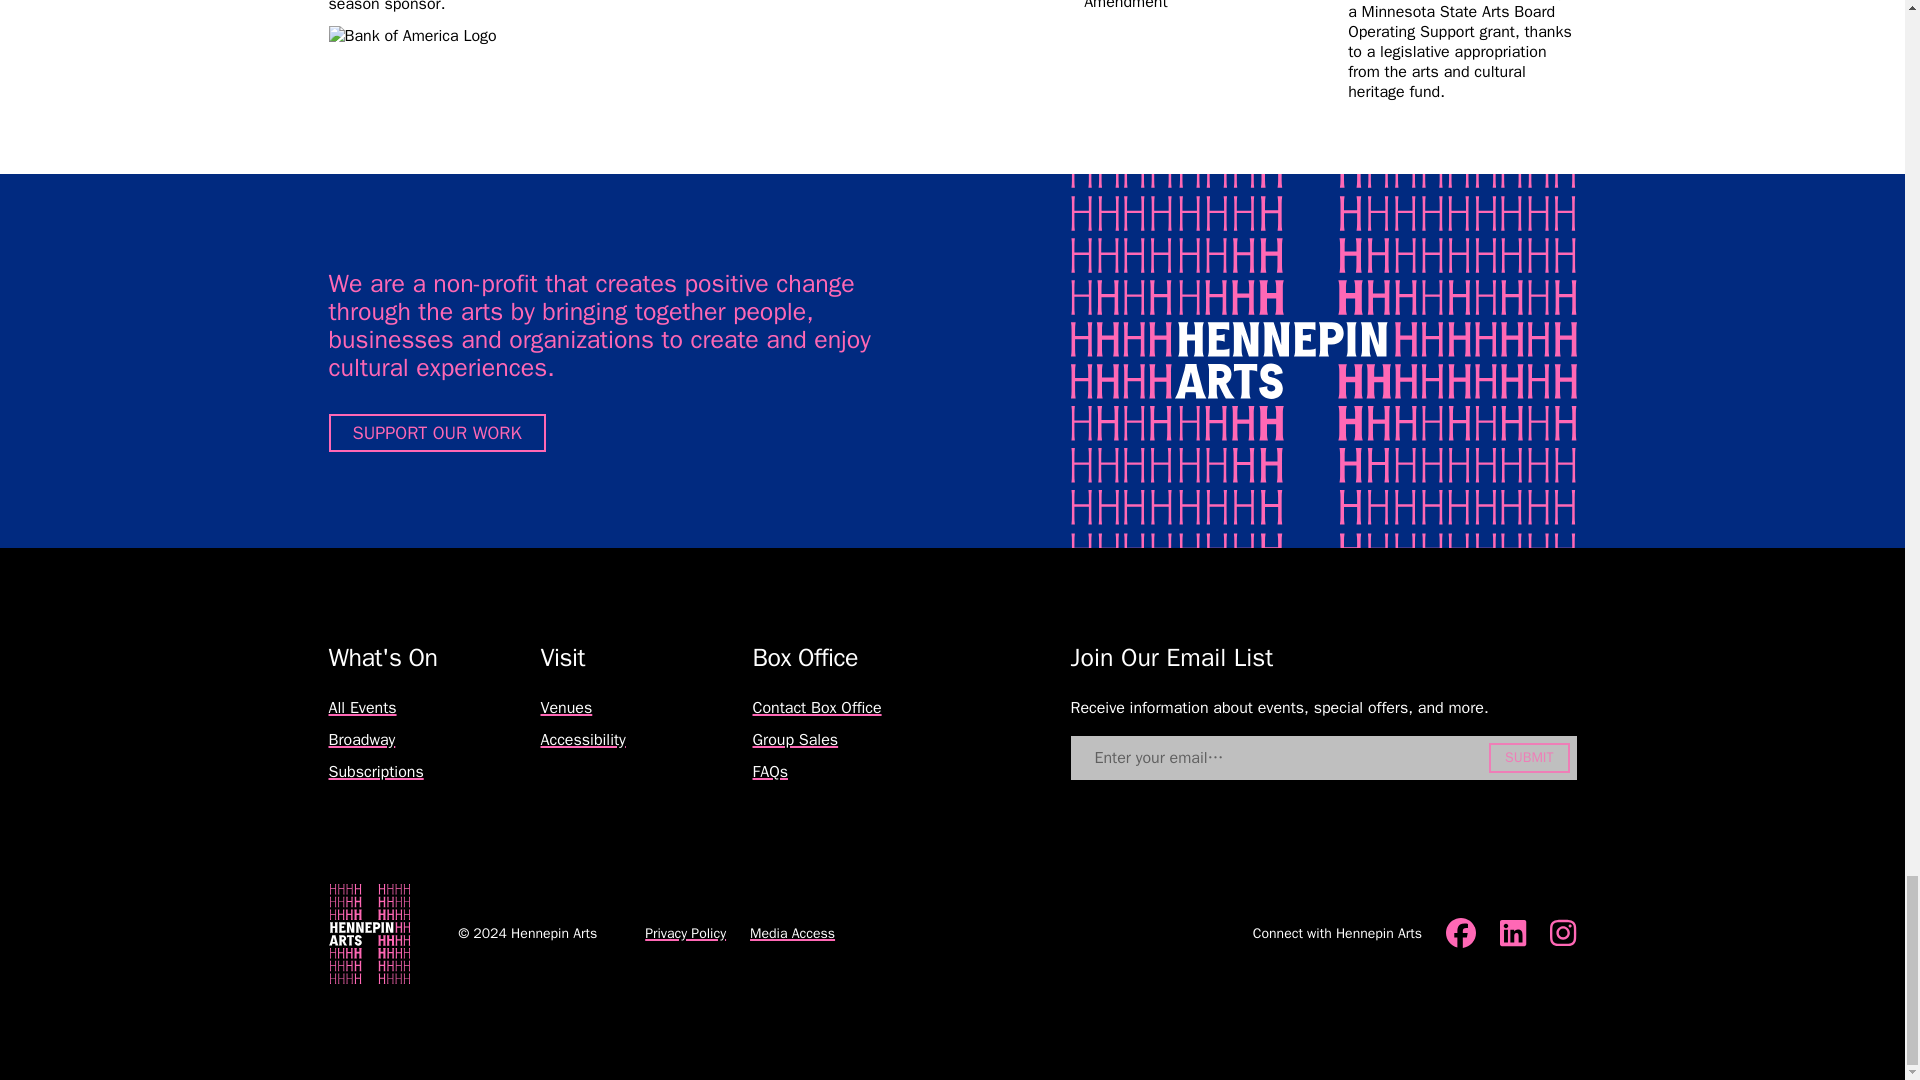 The height and width of the screenshot is (1080, 1920). What do you see at coordinates (362, 740) in the screenshot?
I see `Broadway` at bounding box center [362, 740].